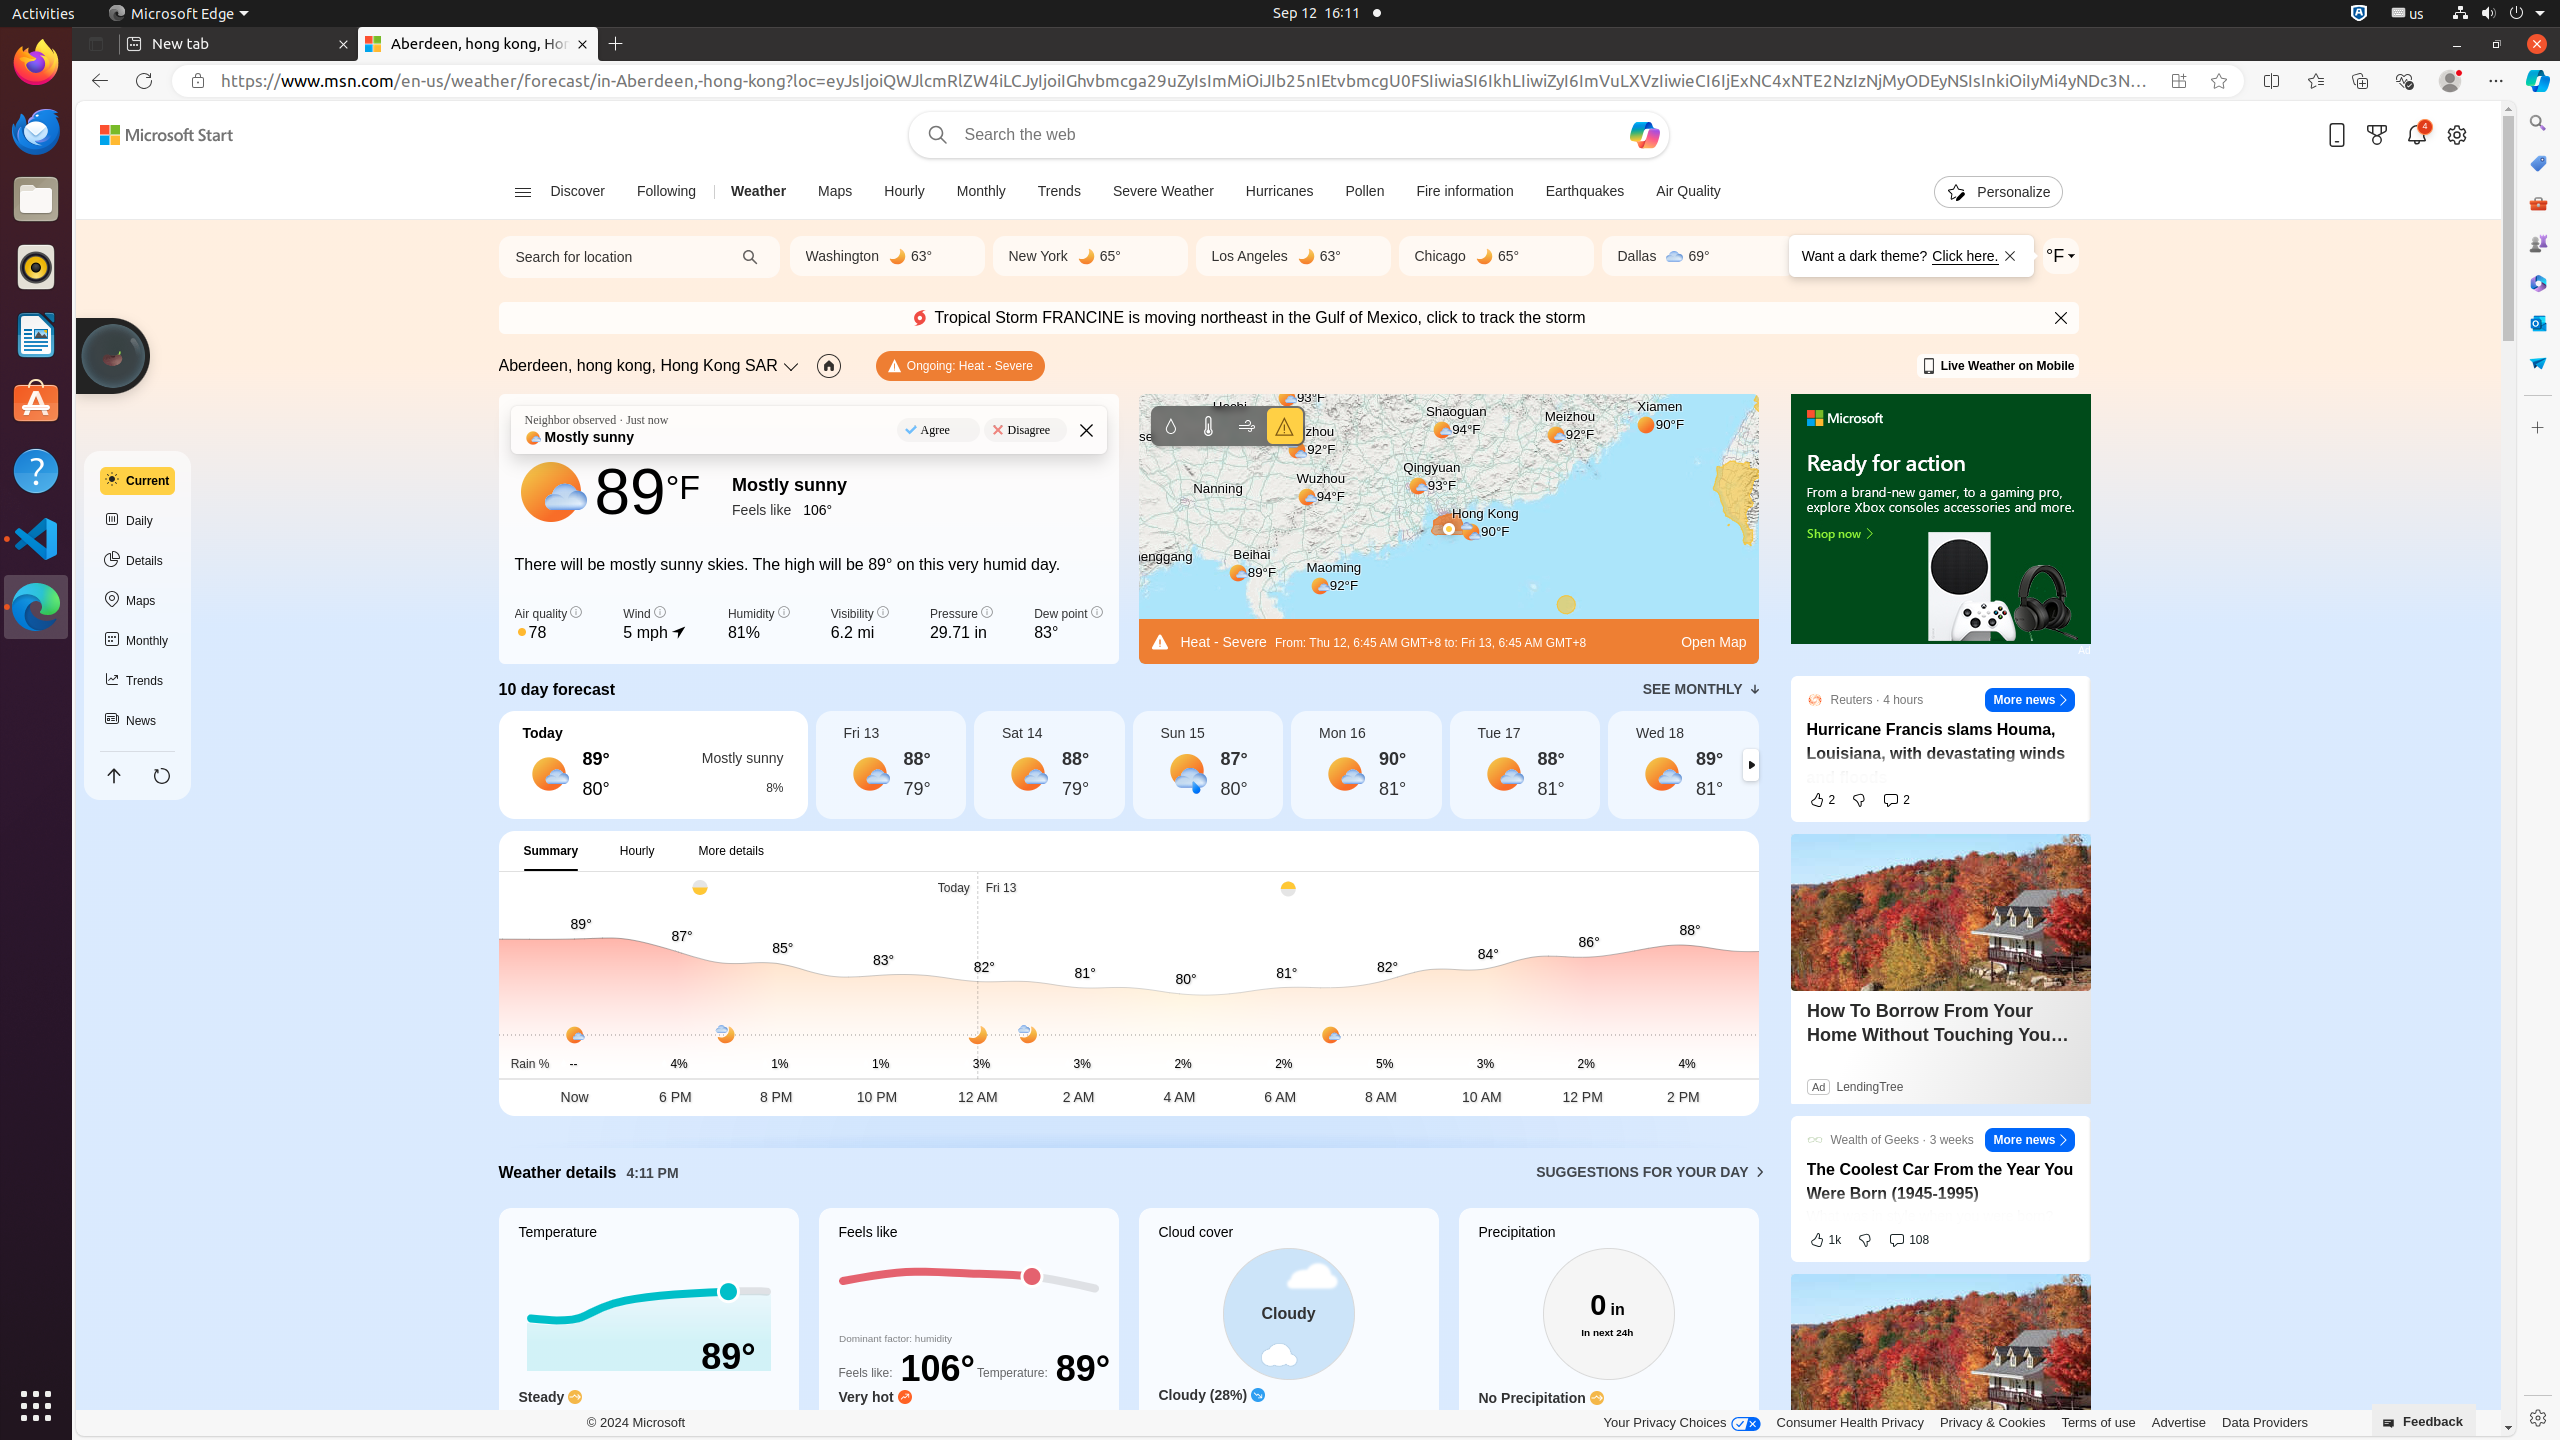 The height and width of the screenshot is (1440, 2560). I want to click on Open Map, so click(1714, 642).